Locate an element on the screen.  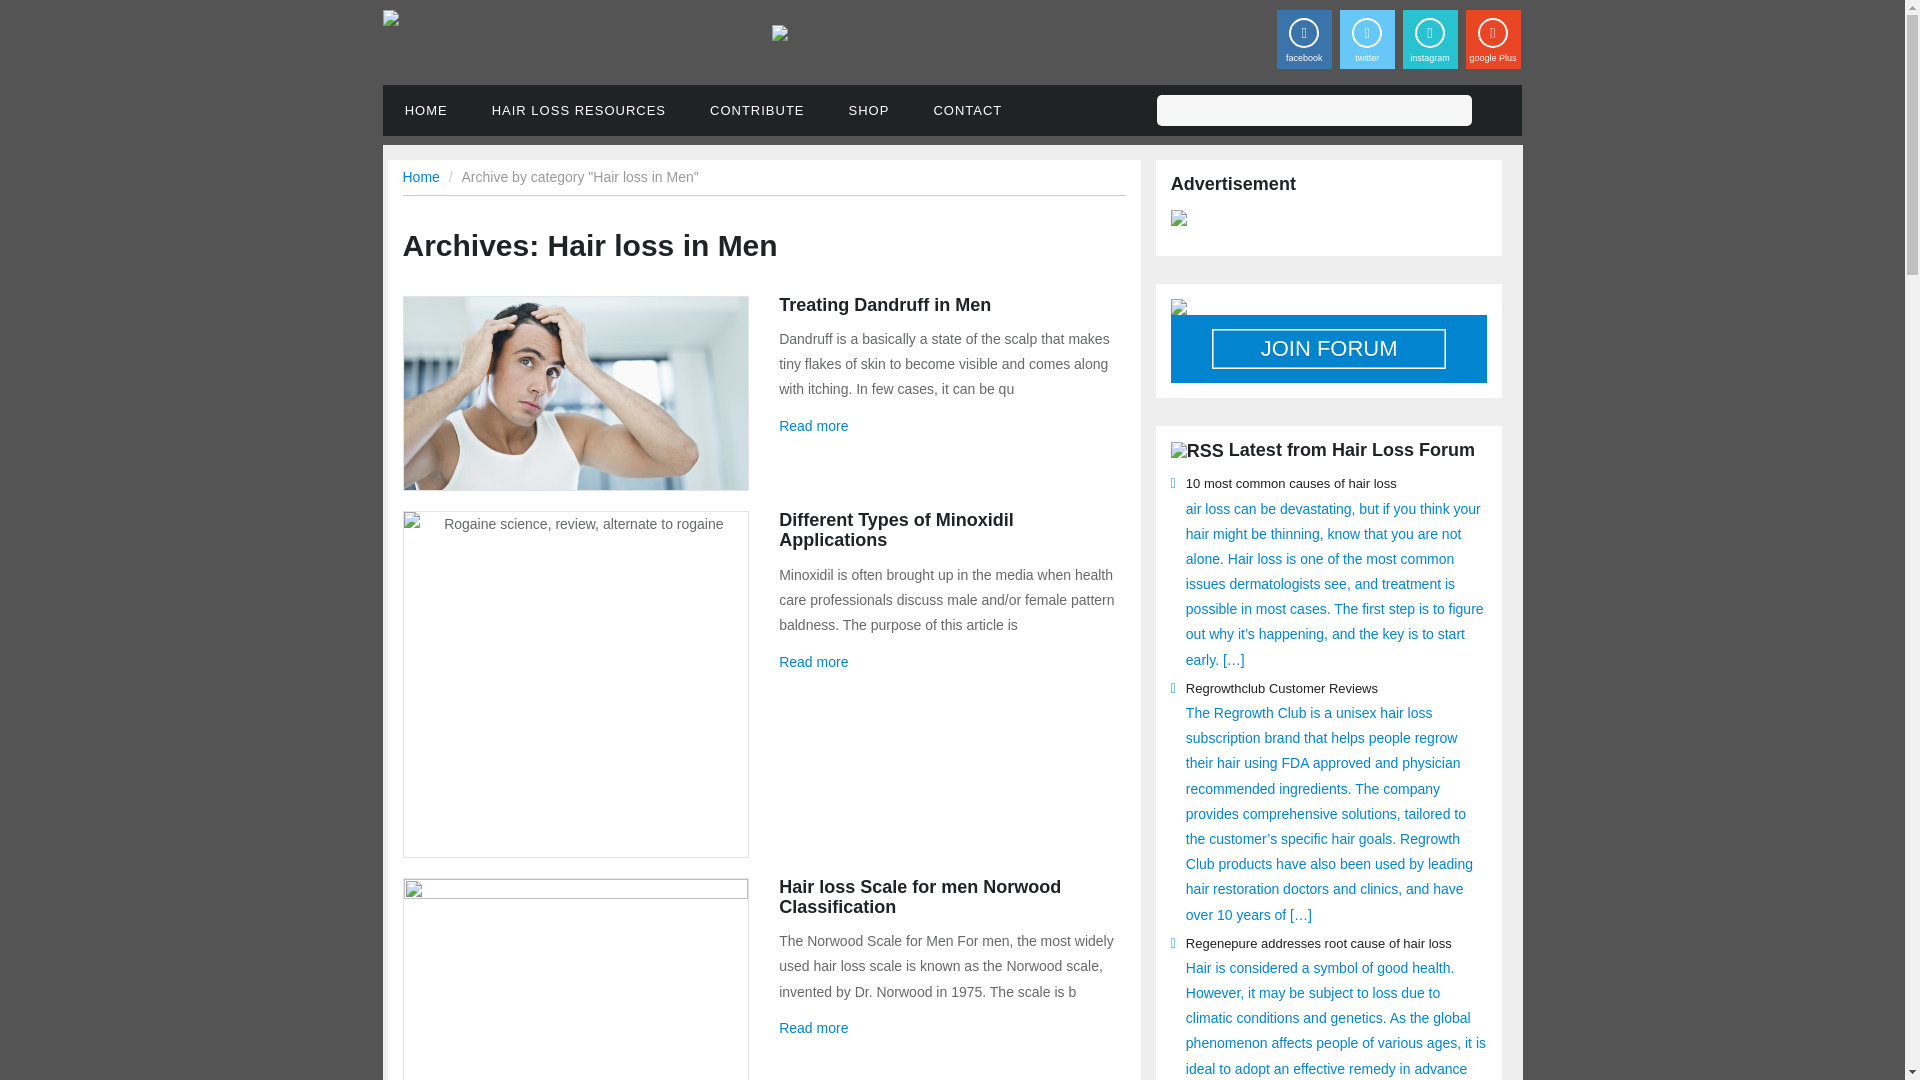
Twitter is located at coordinates (1368, 39).